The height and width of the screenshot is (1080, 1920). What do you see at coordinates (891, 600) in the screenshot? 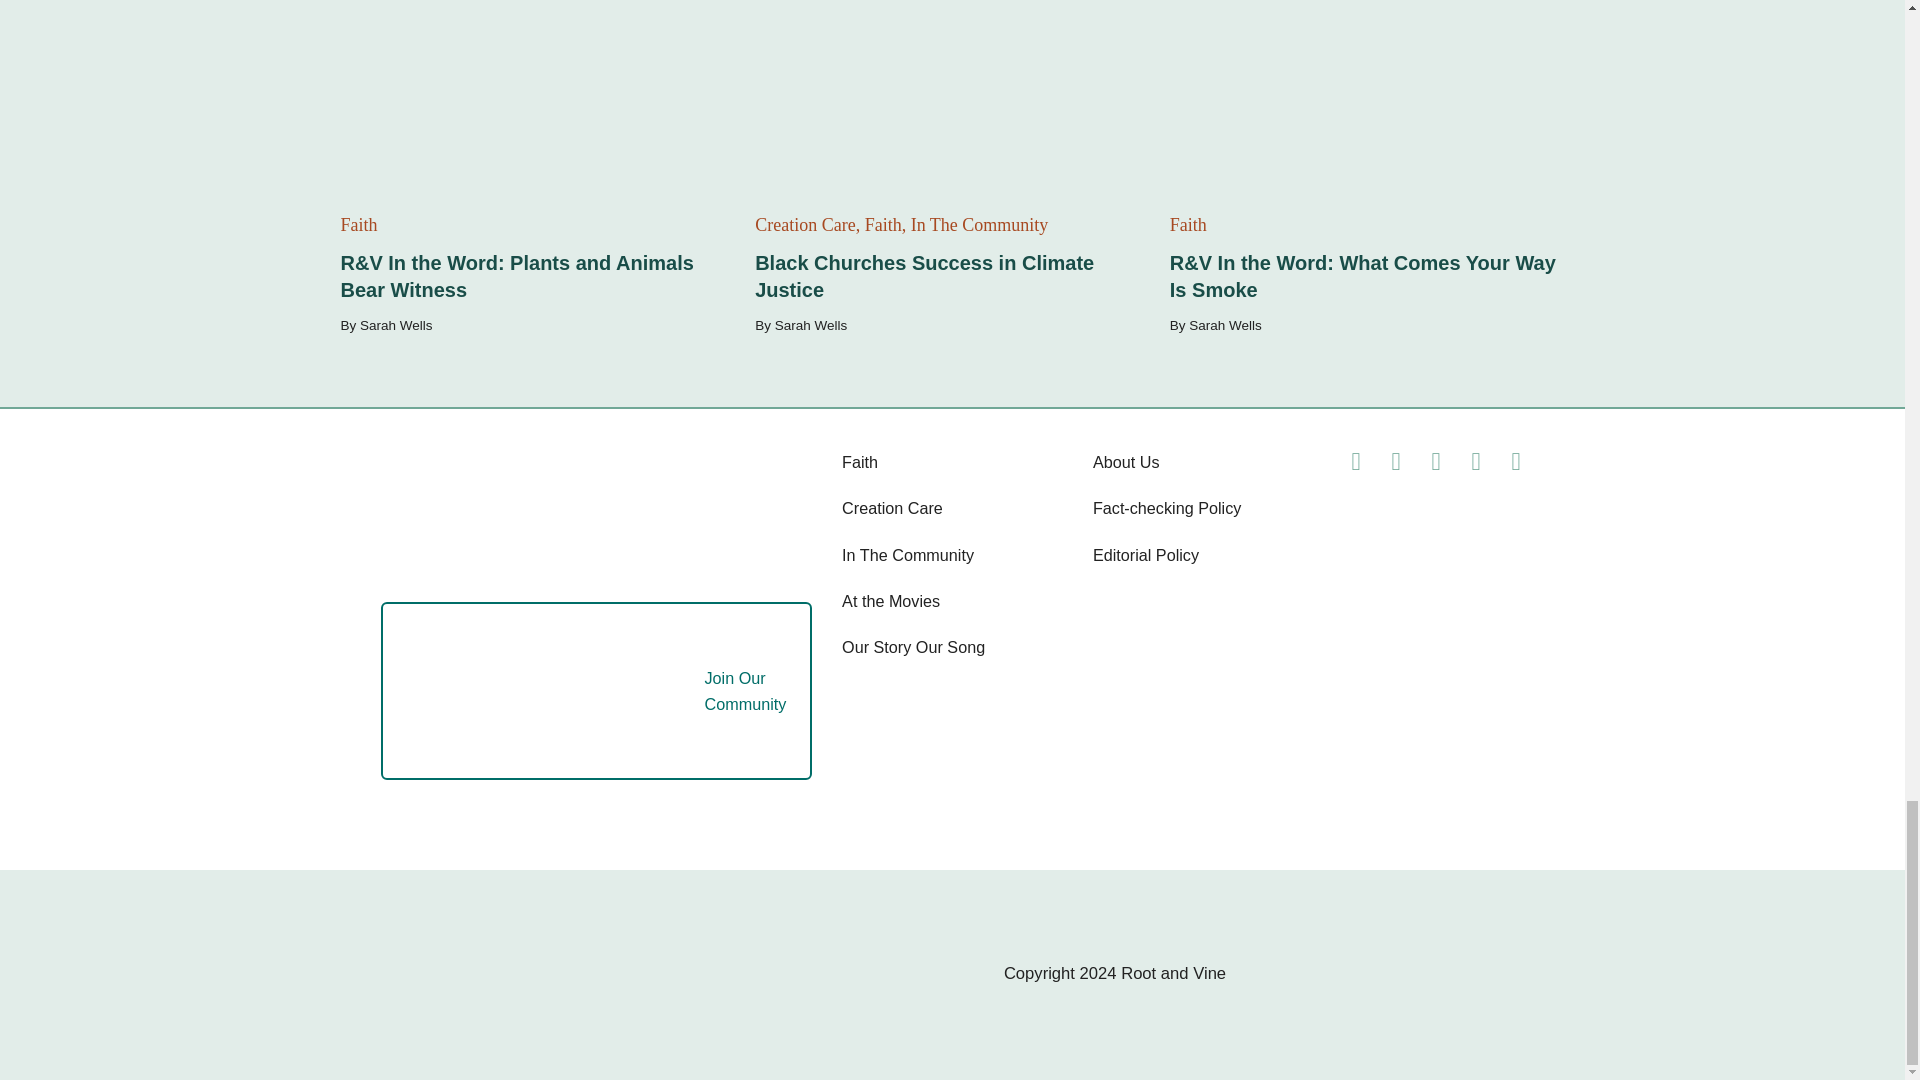
I see `At the Movies` at bounding box center [891, 600].